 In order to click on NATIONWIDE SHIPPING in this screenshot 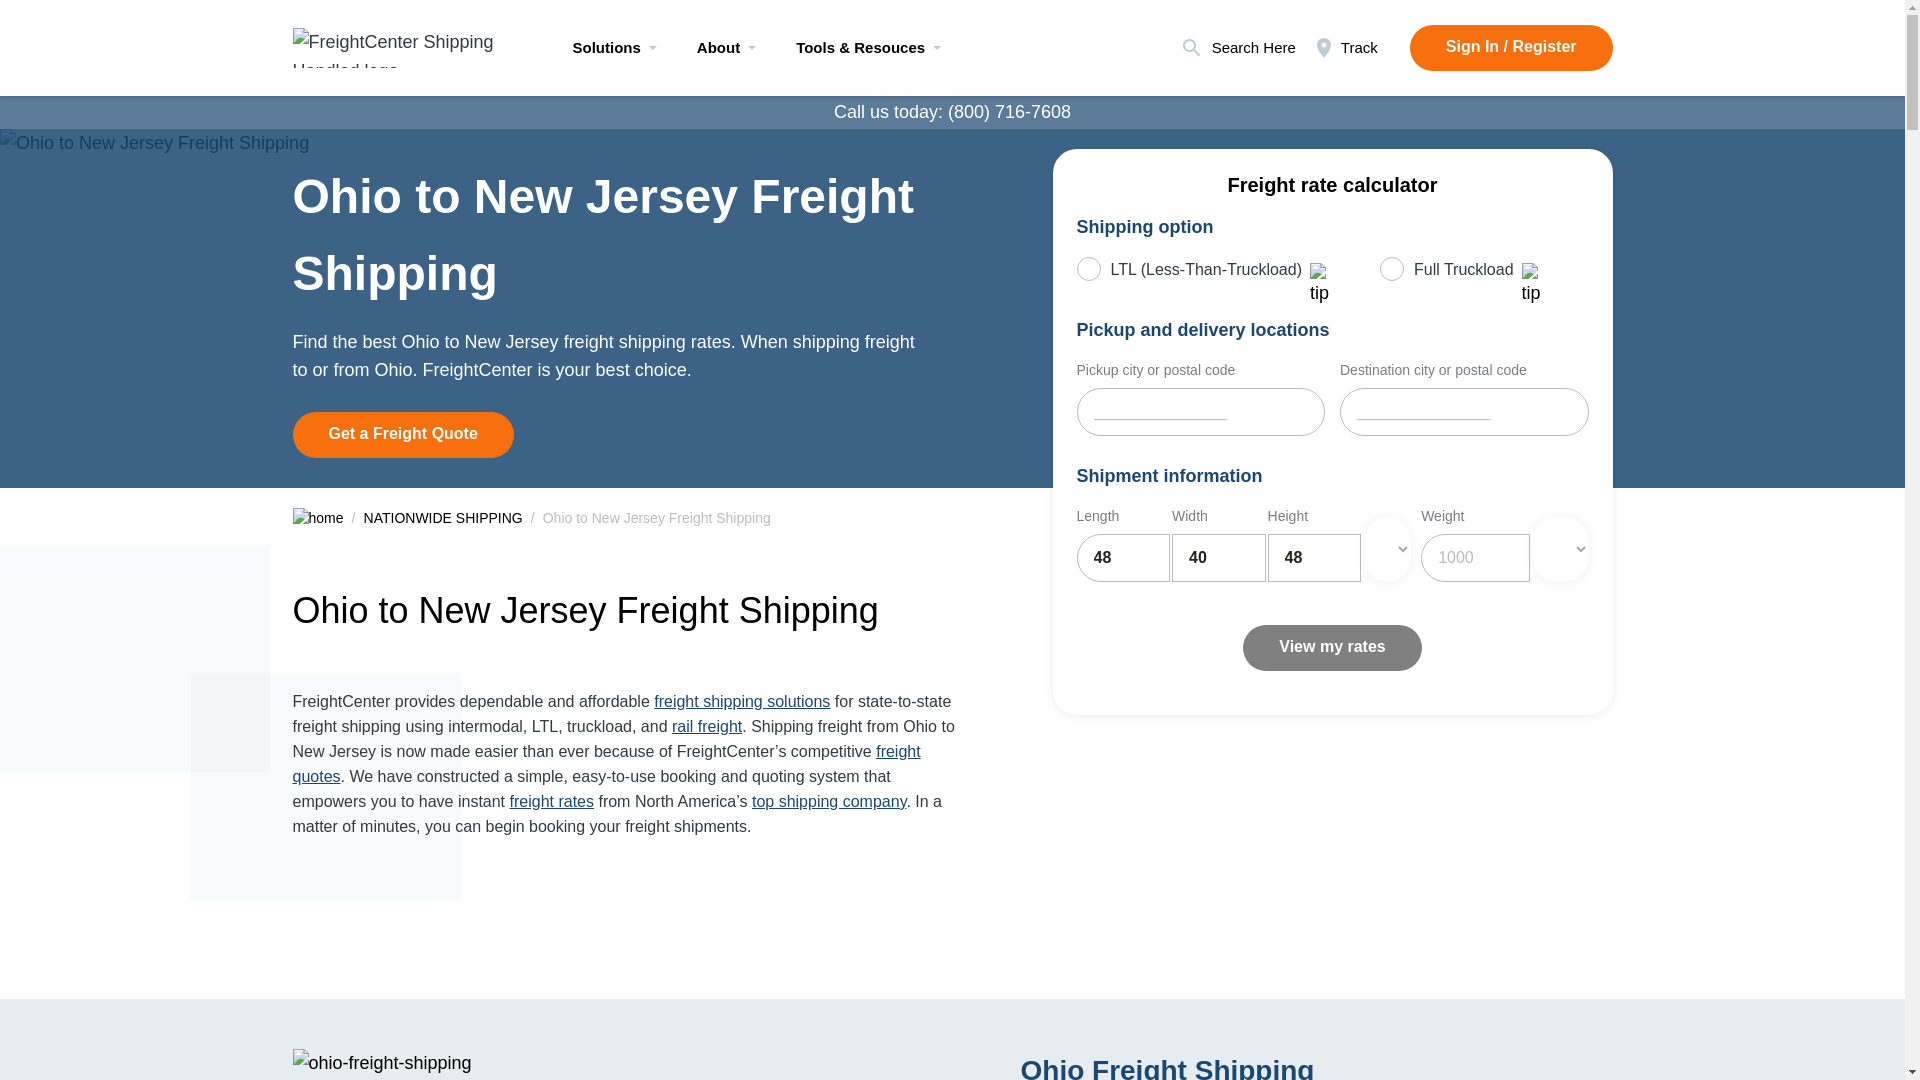, I will do `click(443, 518)`.